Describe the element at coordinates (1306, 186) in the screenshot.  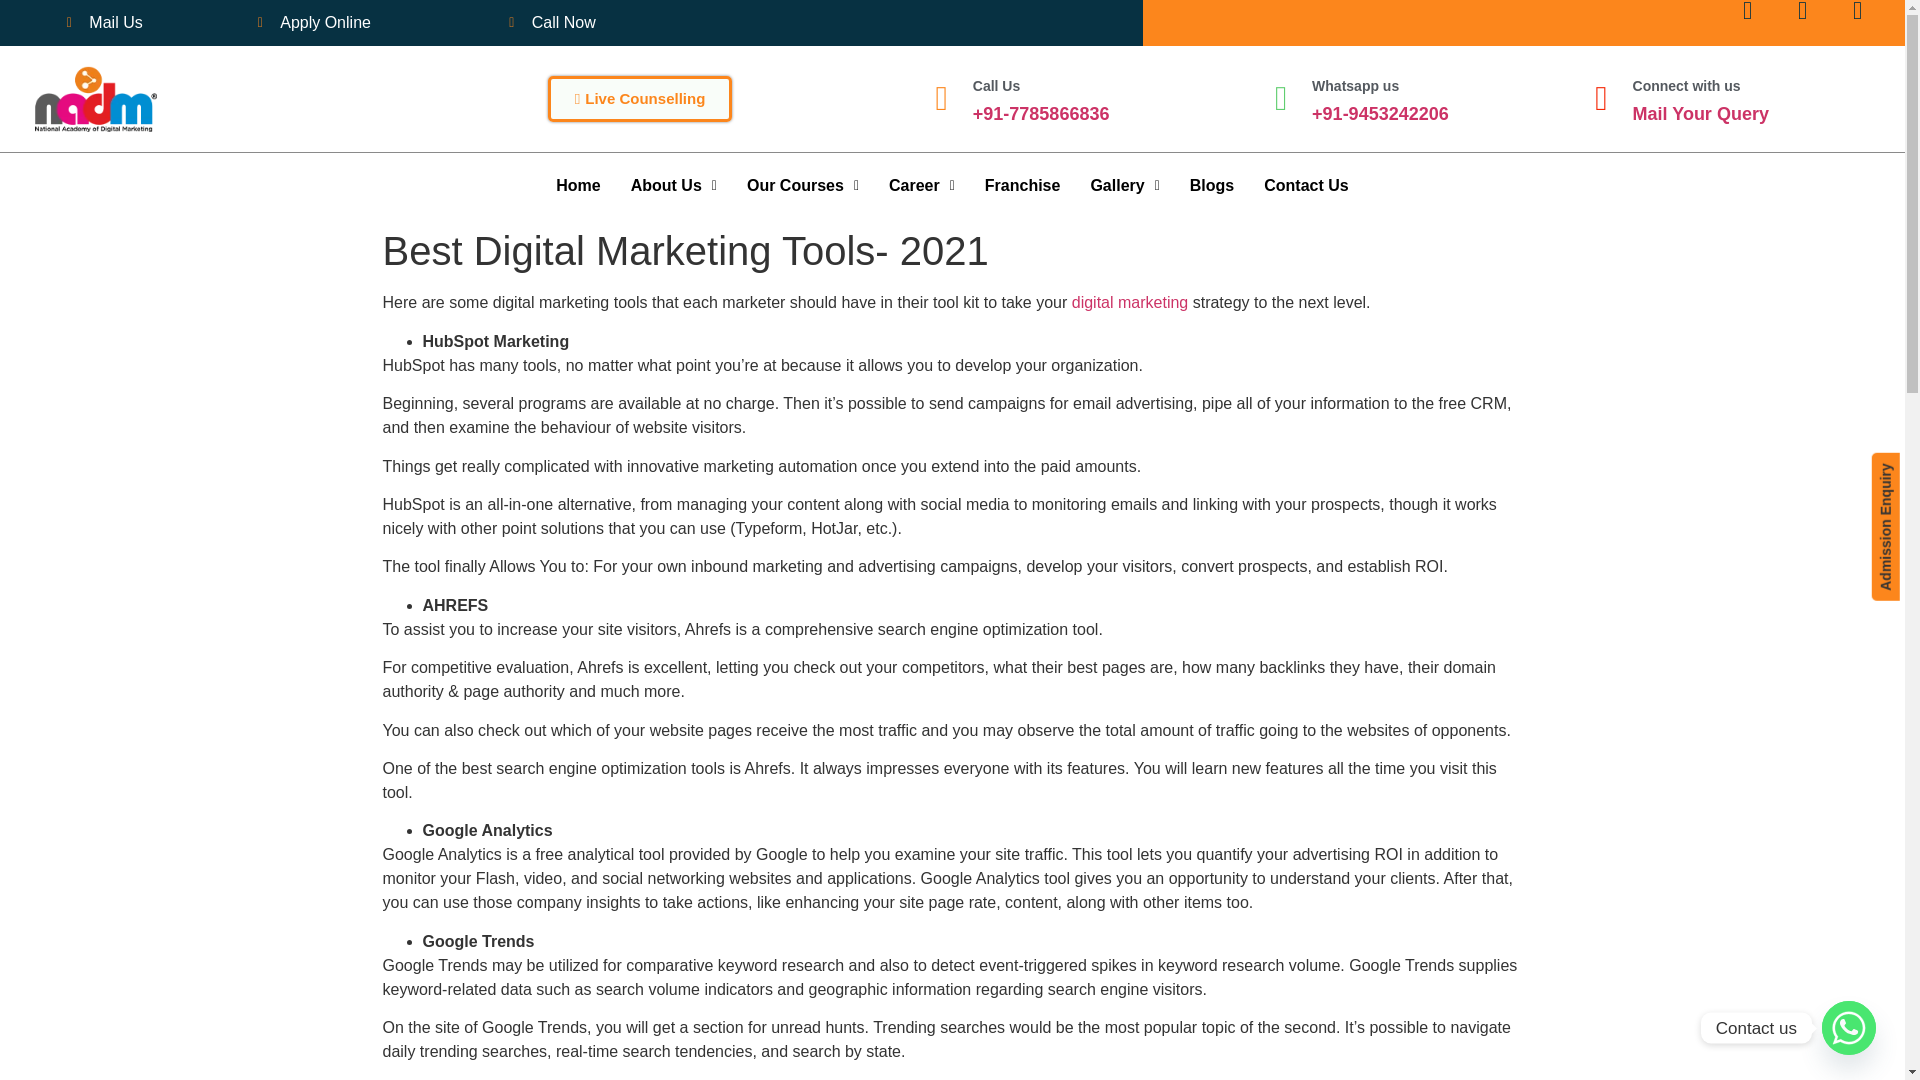
I see `Contact Us` at that location.